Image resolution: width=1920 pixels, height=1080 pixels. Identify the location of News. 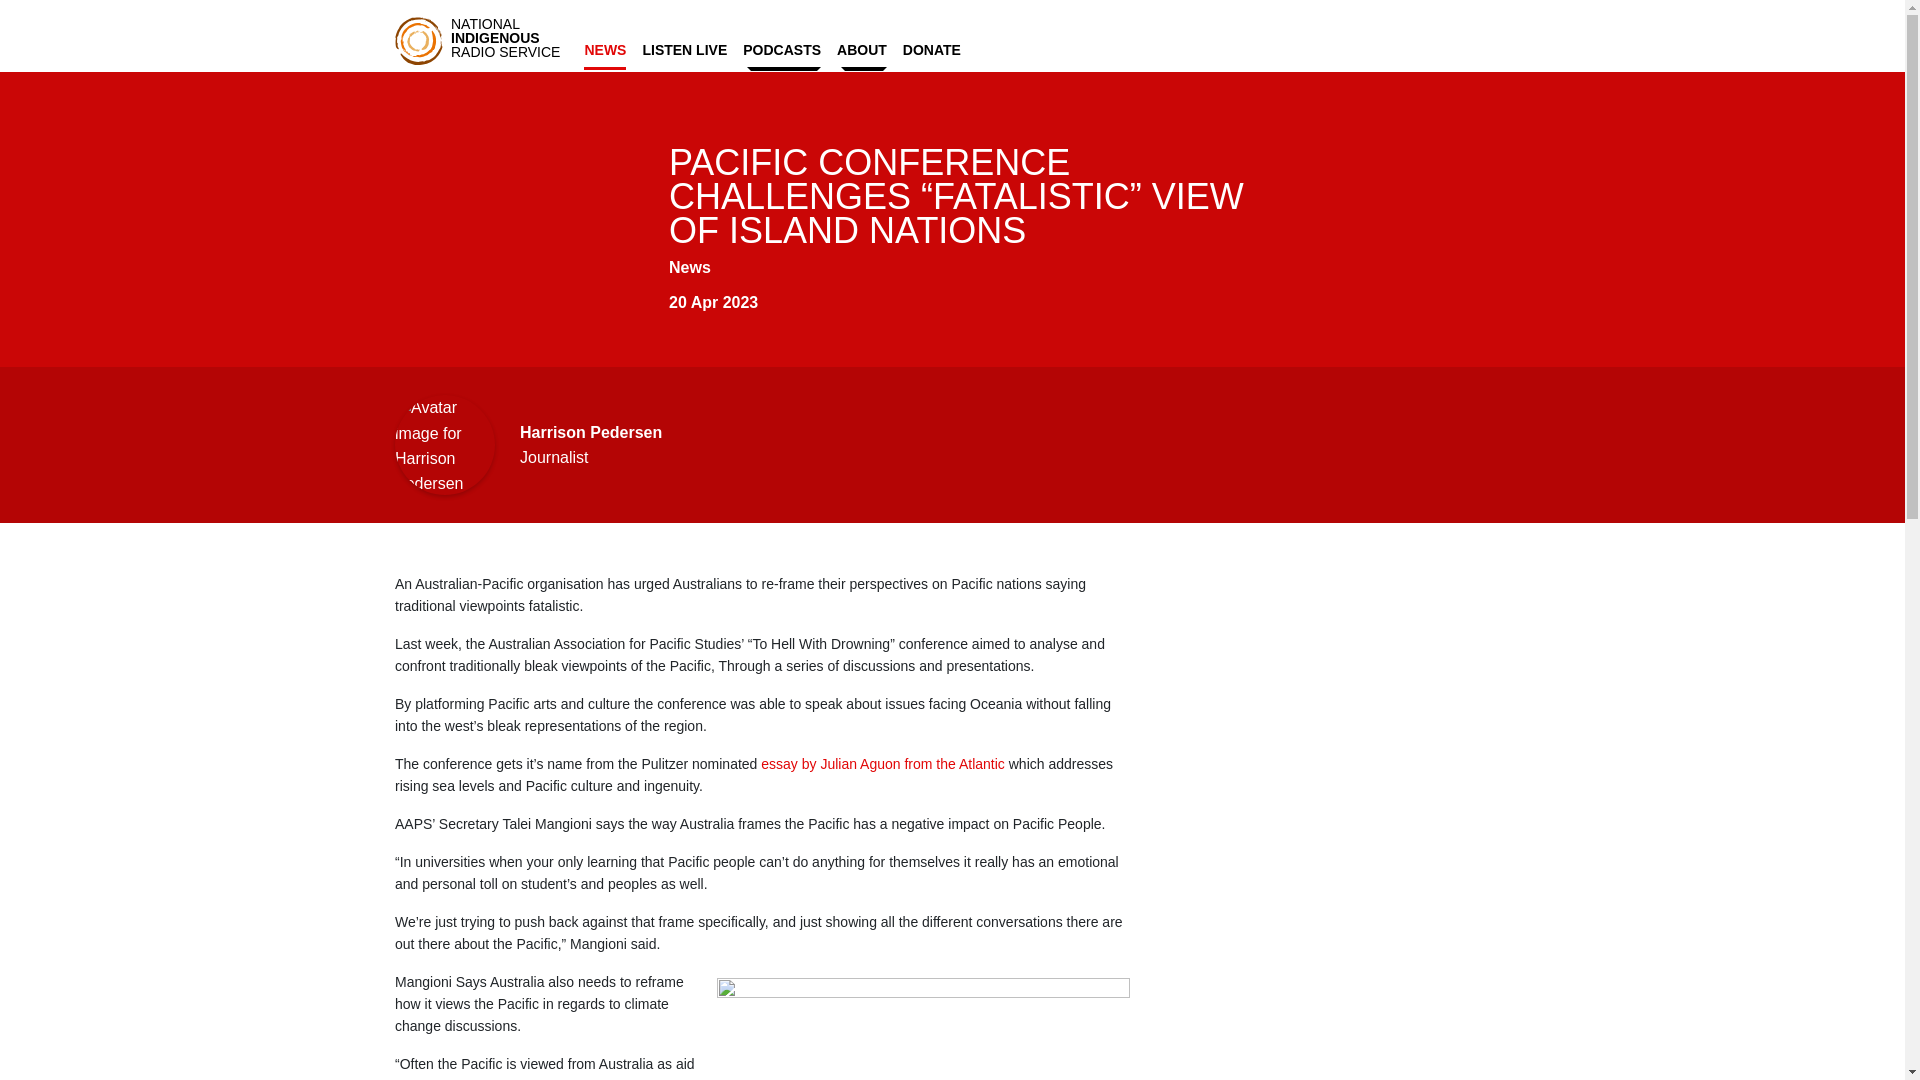
(689, 268).